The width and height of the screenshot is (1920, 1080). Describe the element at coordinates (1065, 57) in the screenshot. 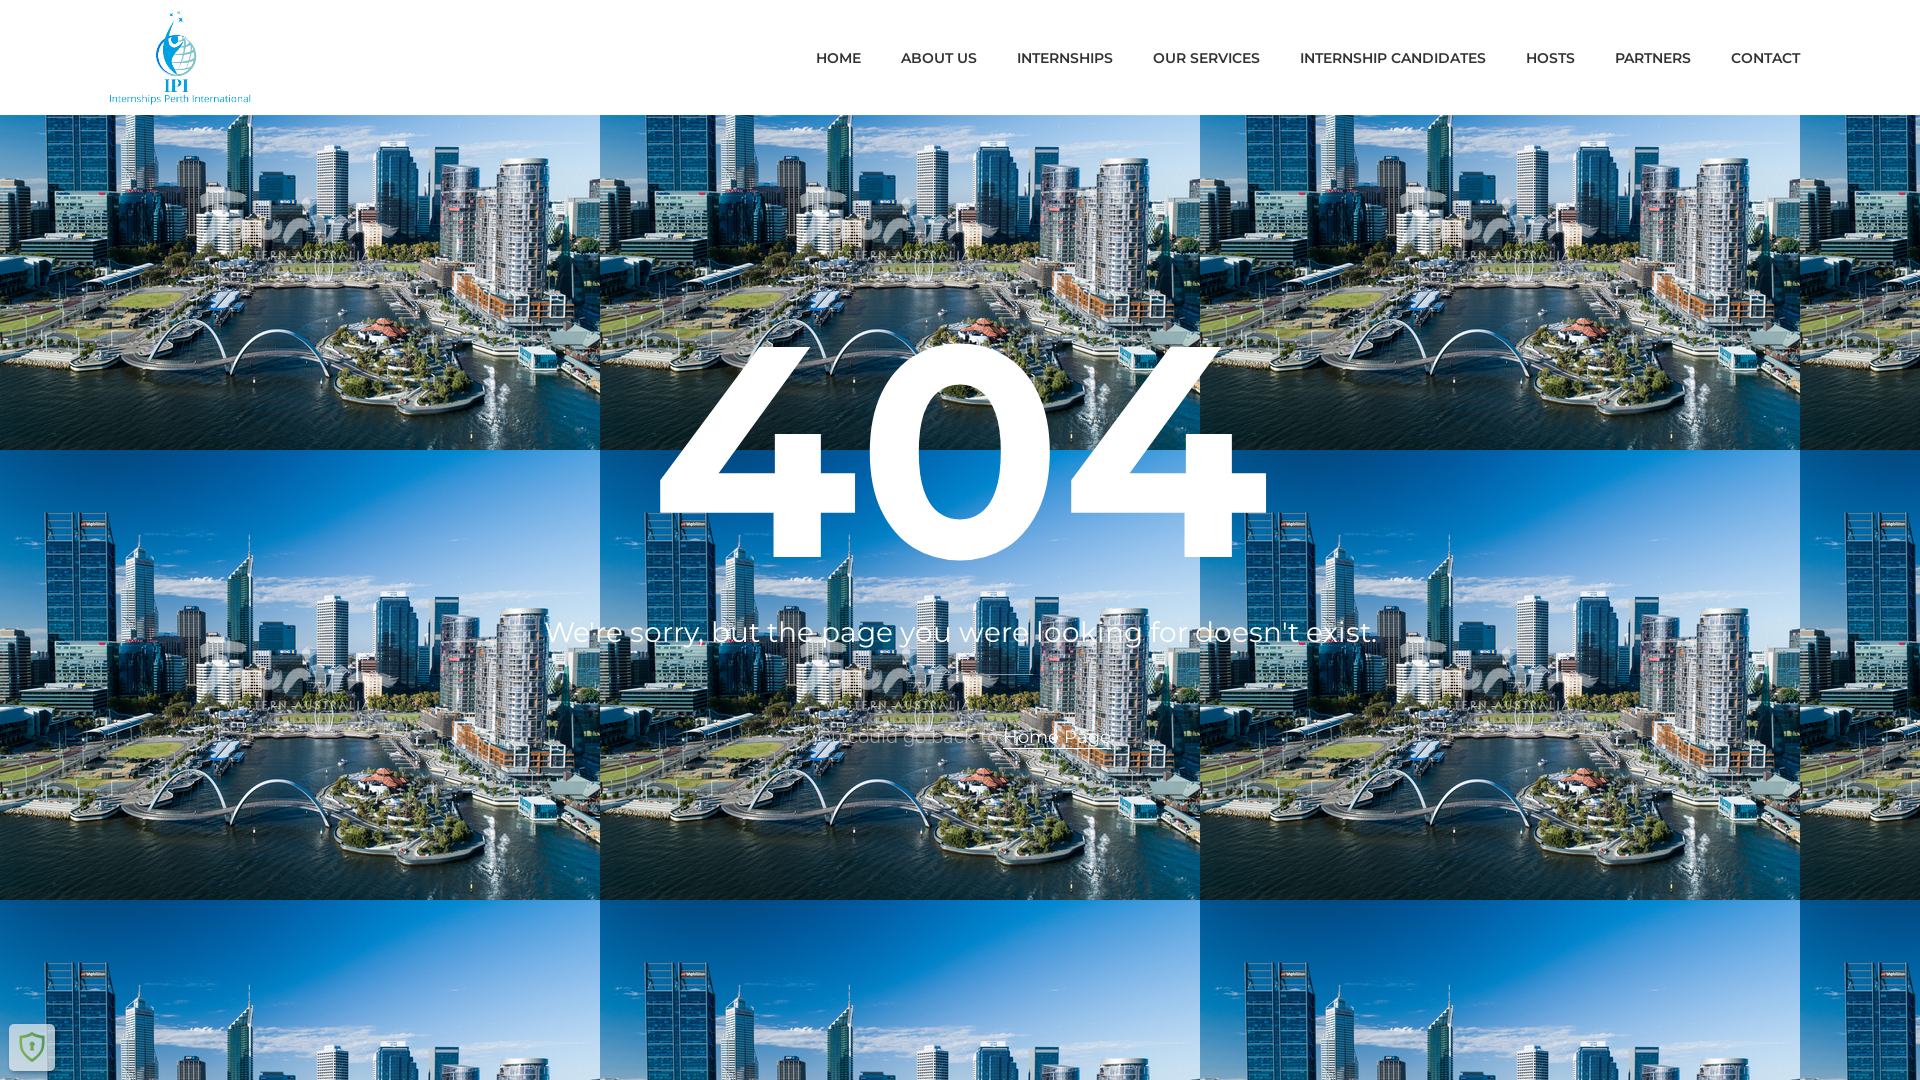

I see `INTERNSHIPS` at that location.